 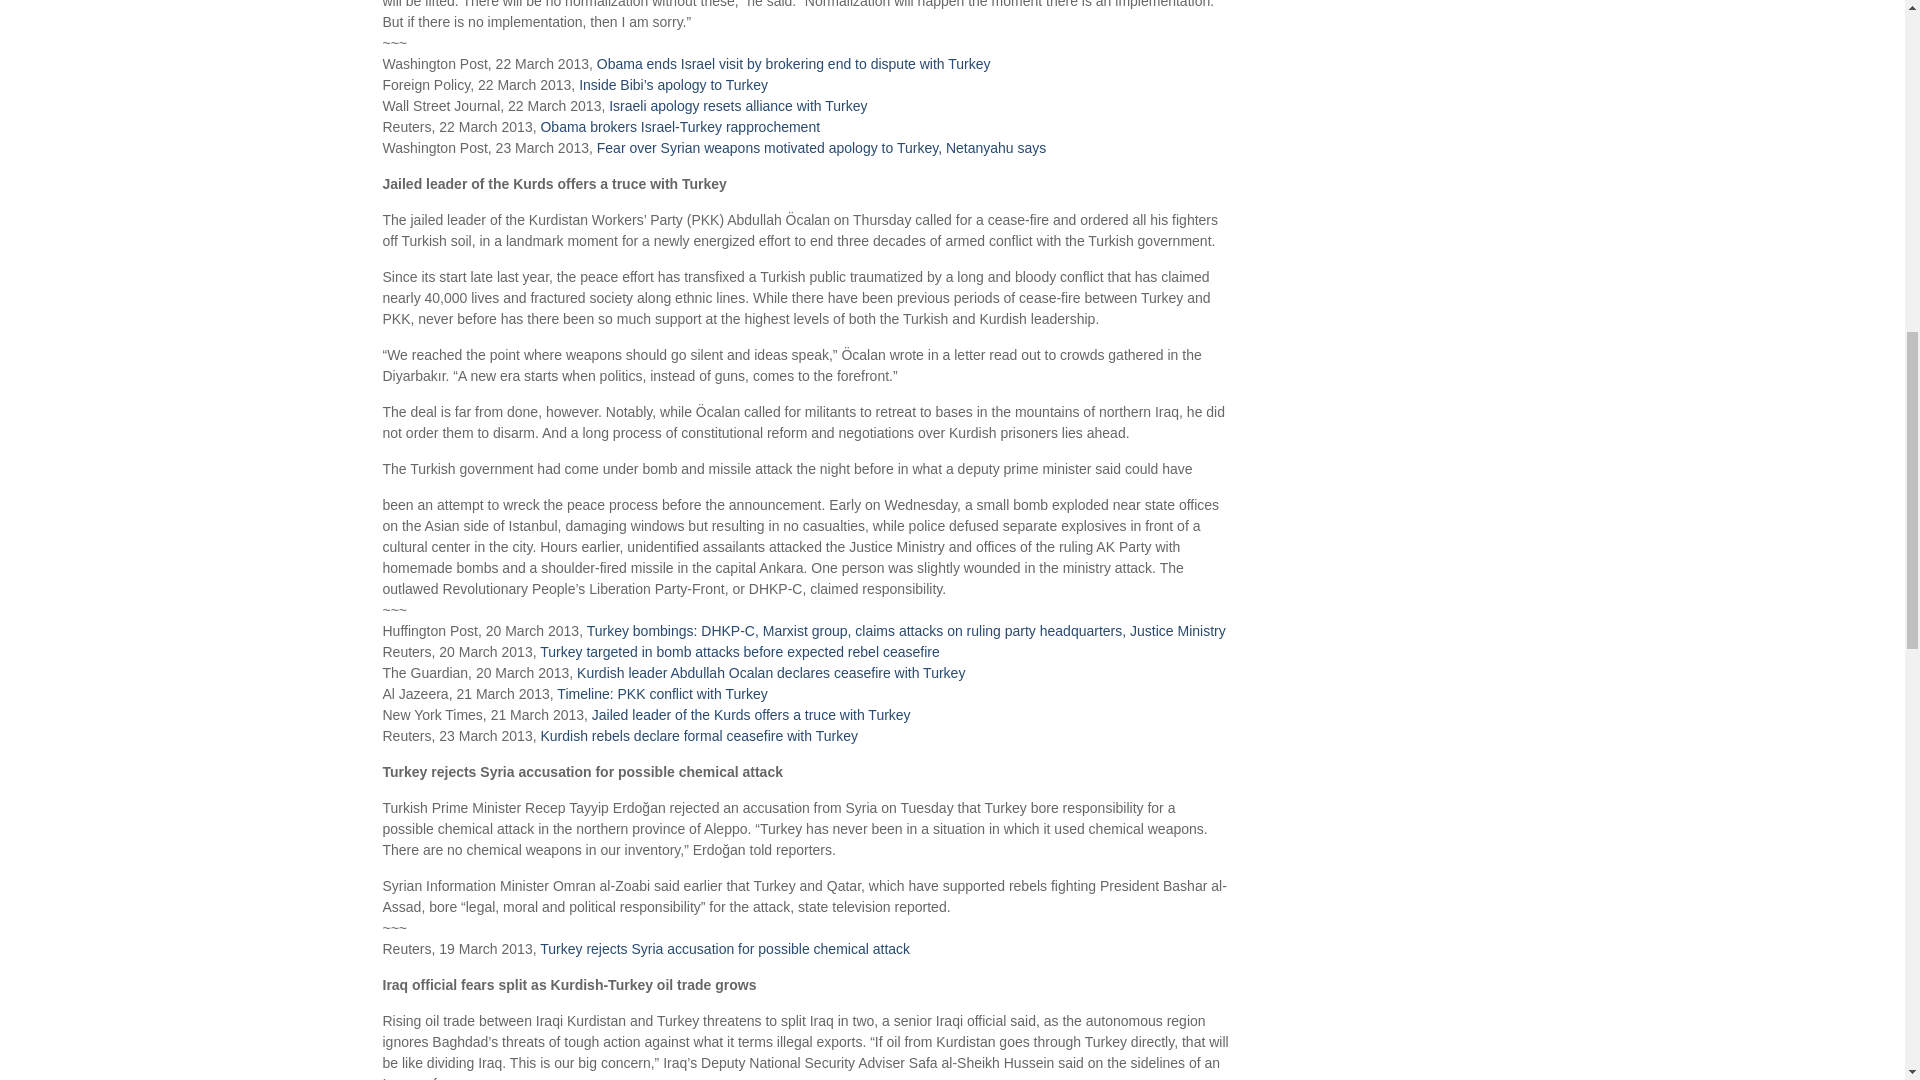 I want to click on Turkey rejects Syria accusation for possible chemical attack, so click(x=724, y=948).